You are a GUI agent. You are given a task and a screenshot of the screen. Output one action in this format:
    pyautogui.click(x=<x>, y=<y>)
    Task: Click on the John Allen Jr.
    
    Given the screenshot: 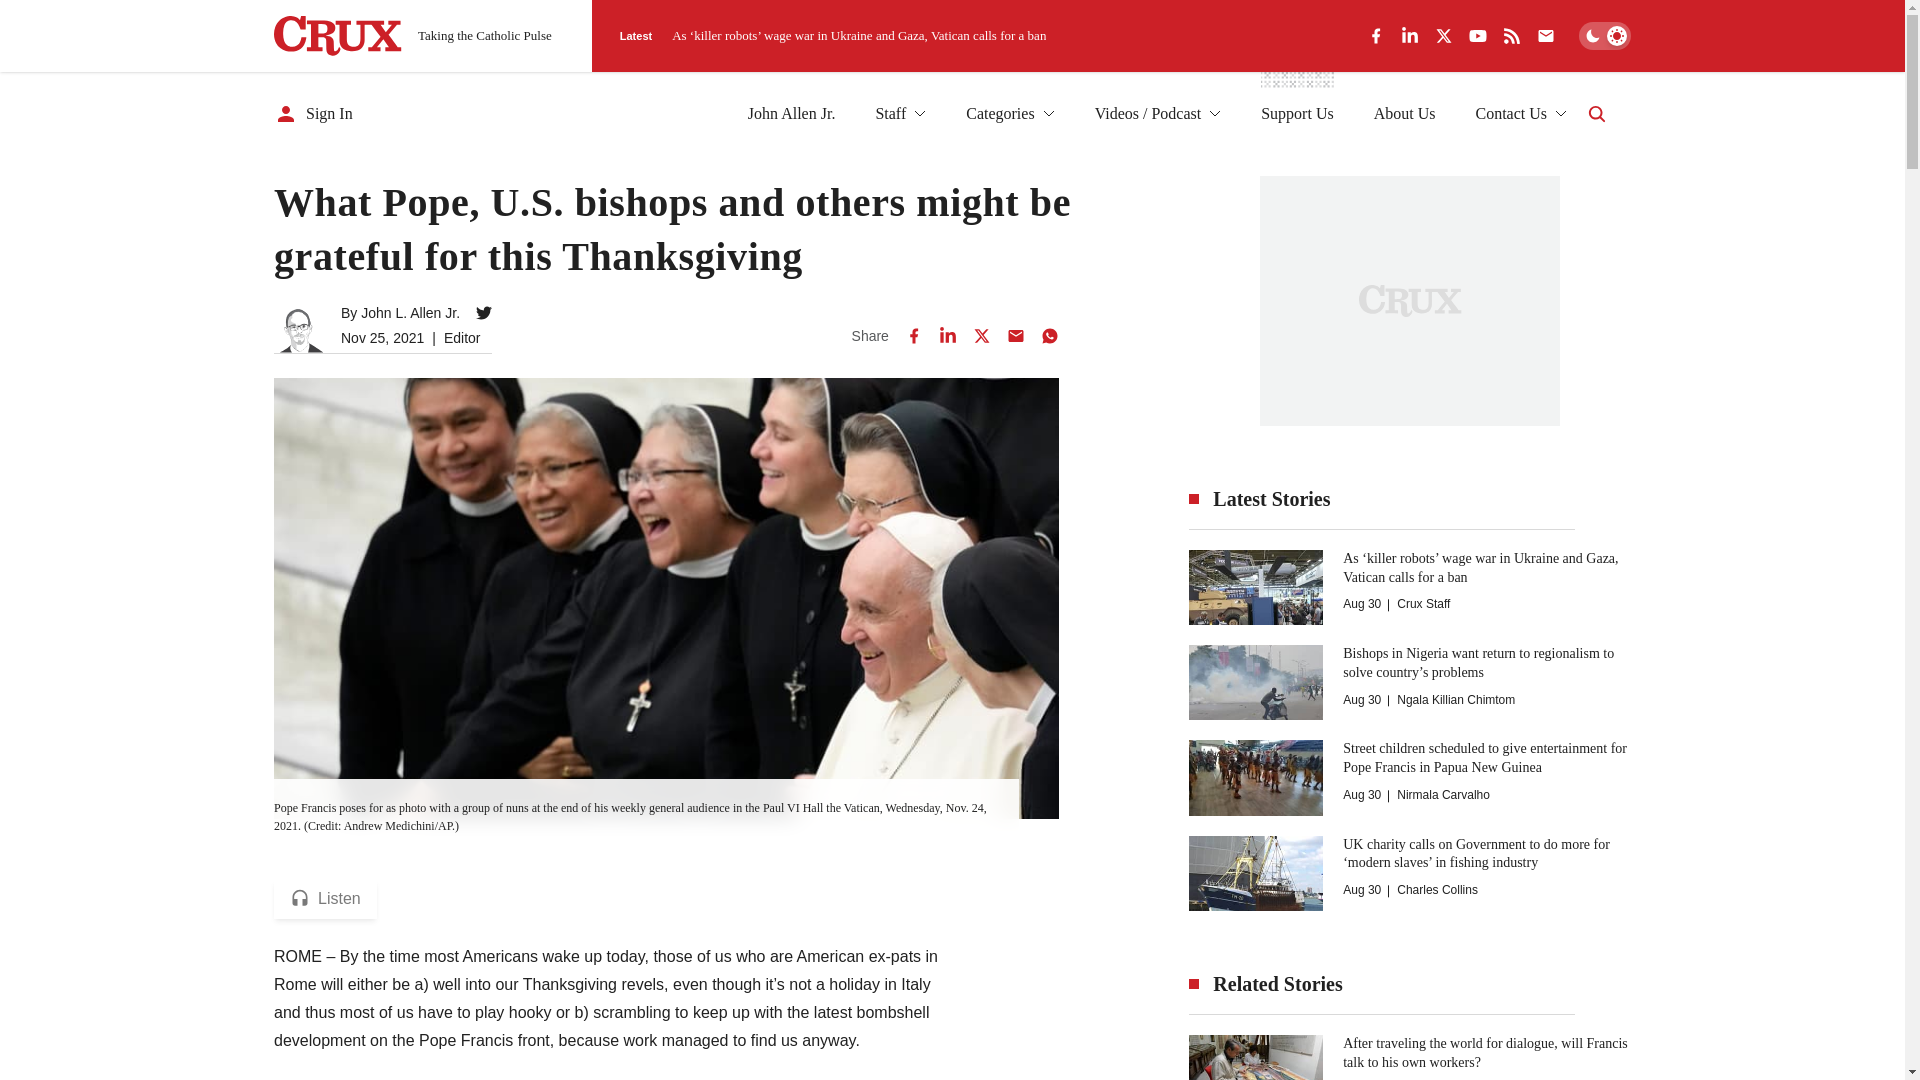 What is the action you would take?
    pyautogui.click(x=792, y=114)
    